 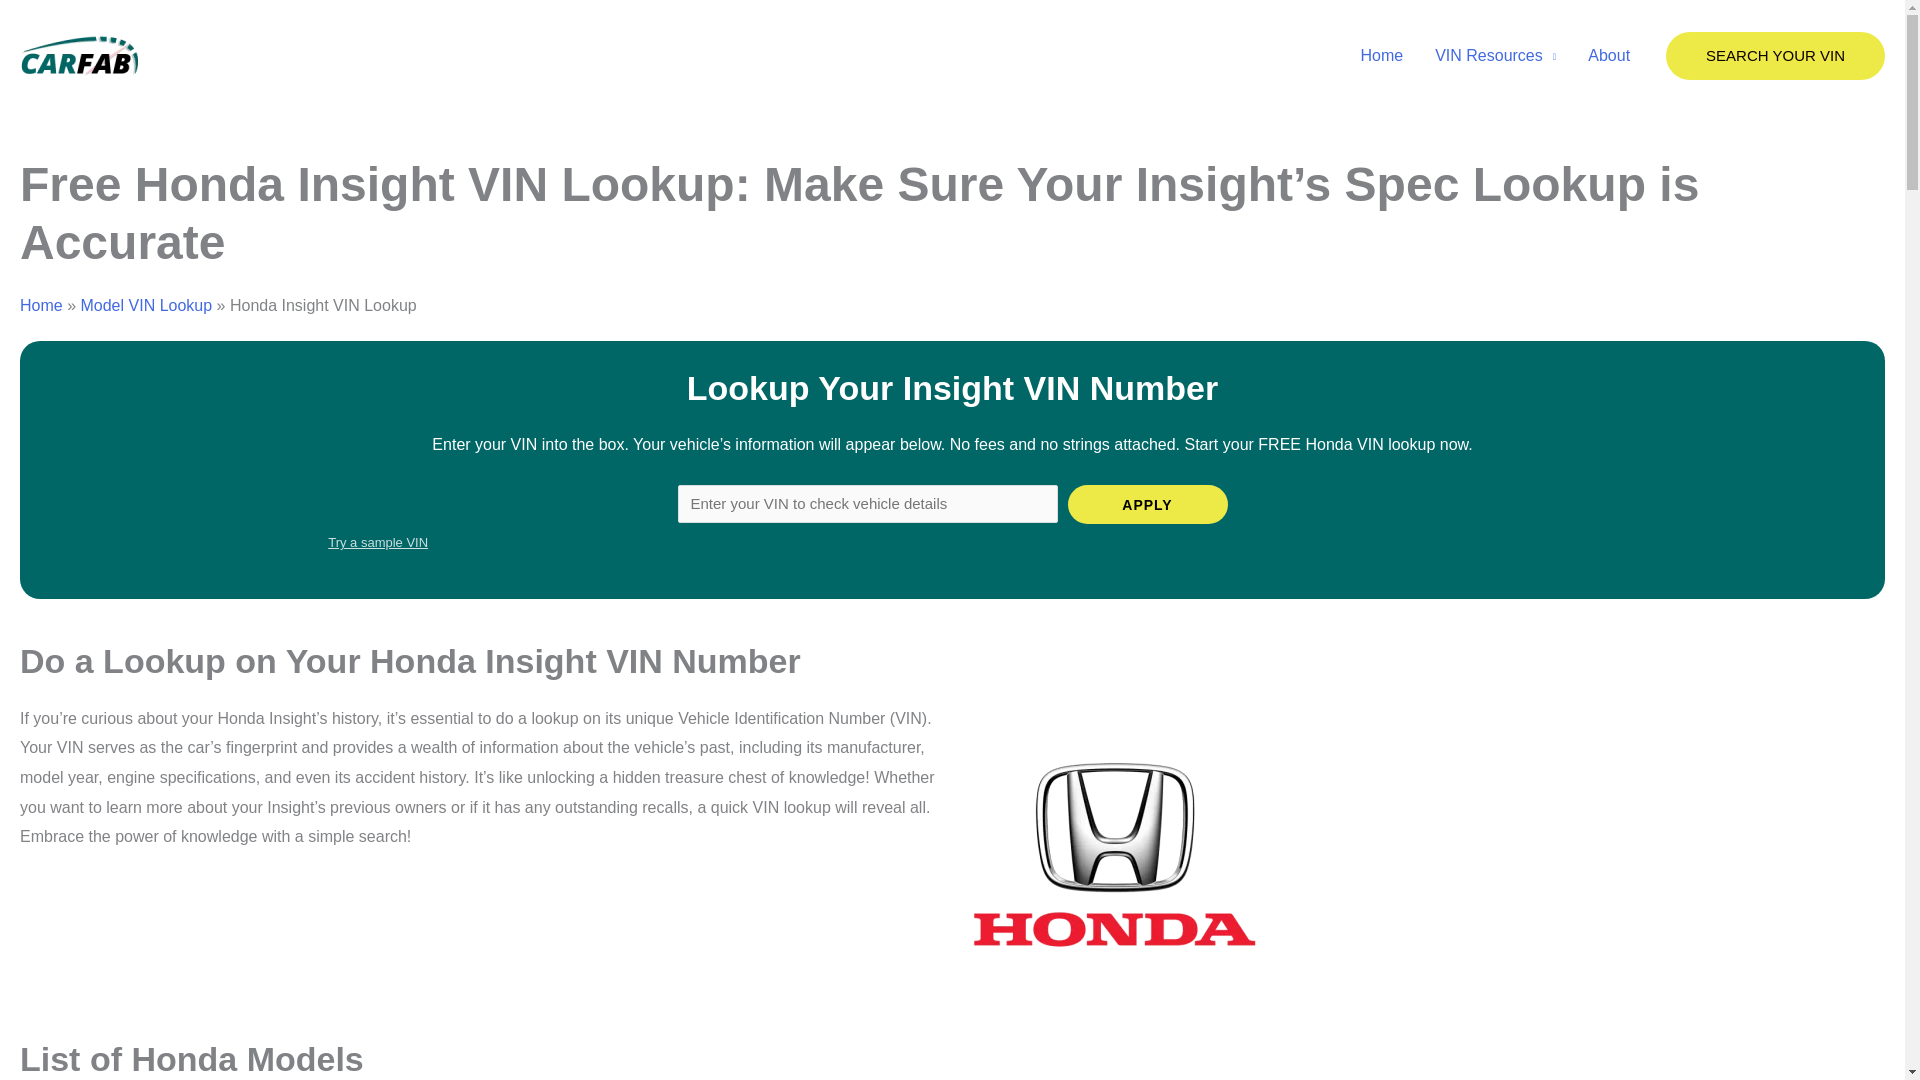 I want to click on Home, so click(x=1381, y=55).